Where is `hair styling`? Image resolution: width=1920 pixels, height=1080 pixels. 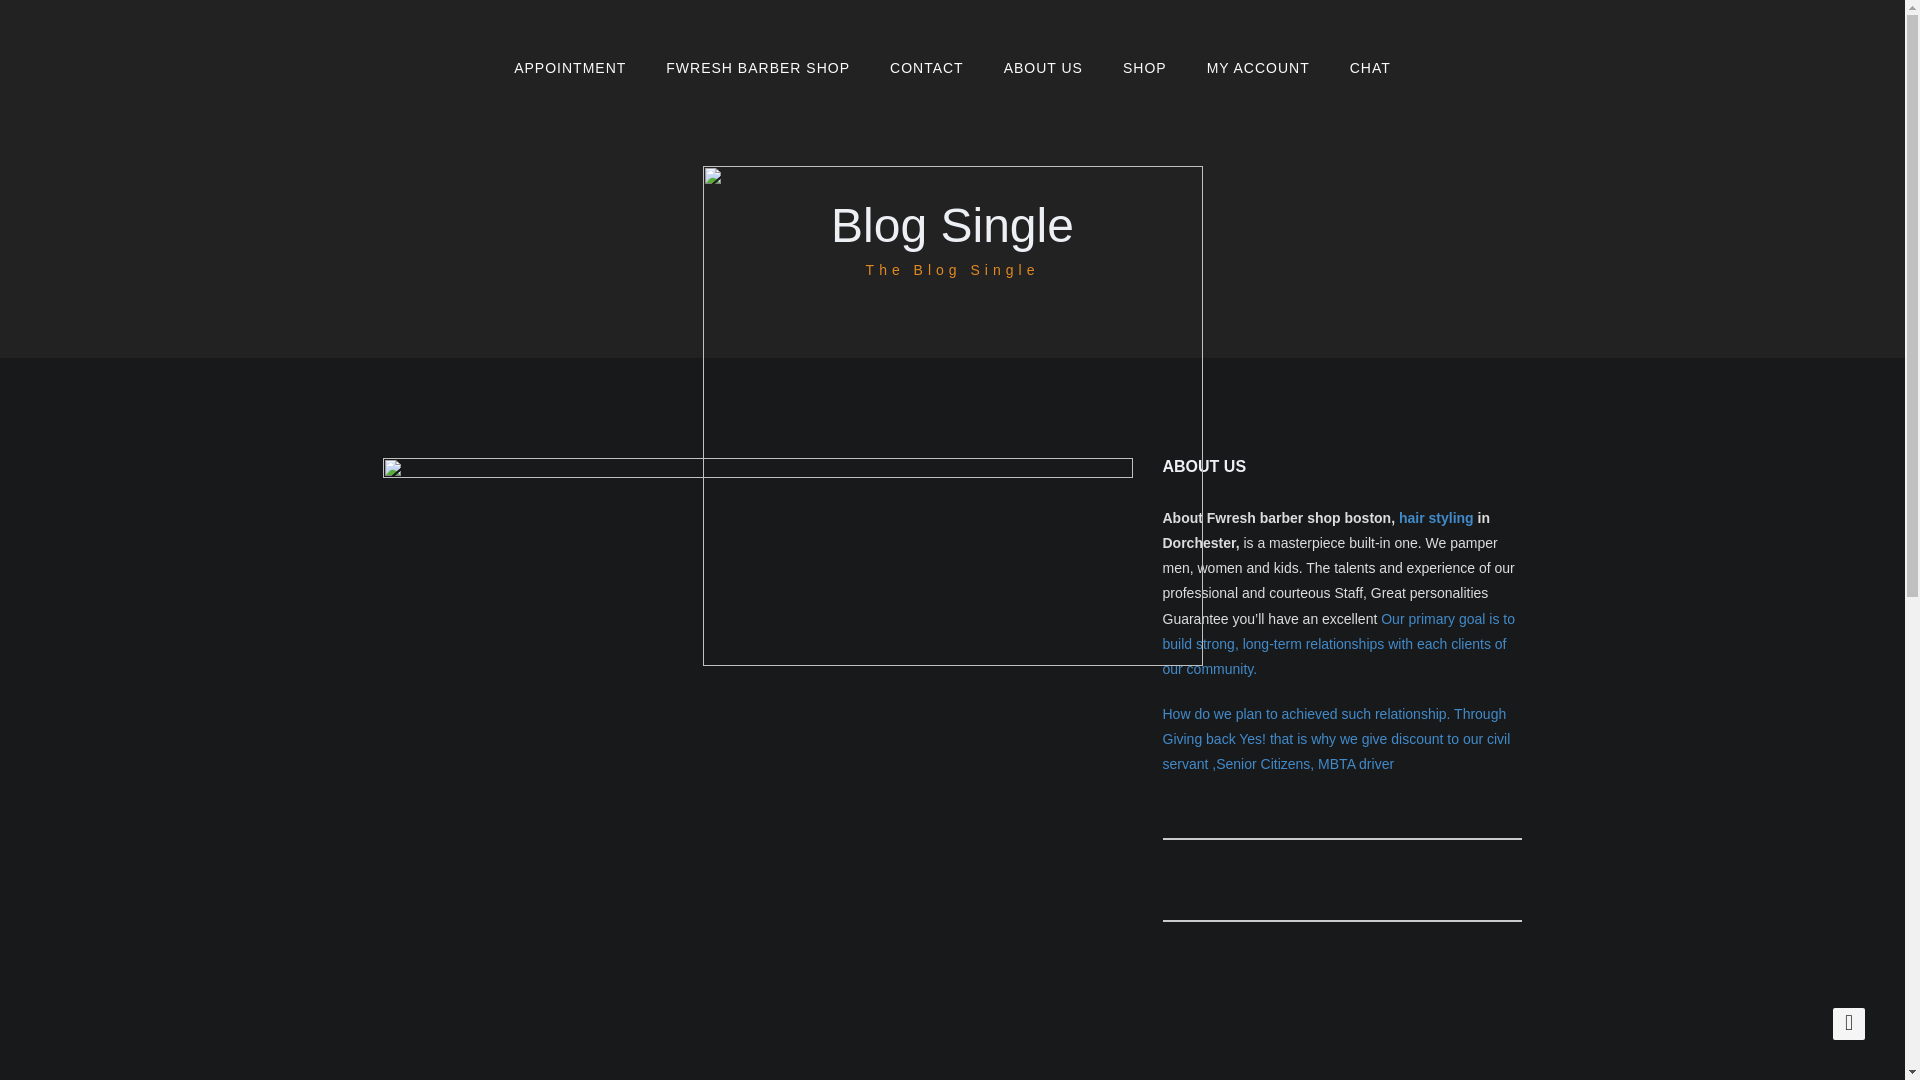 hair styling is located at coordinates (1436, 517).